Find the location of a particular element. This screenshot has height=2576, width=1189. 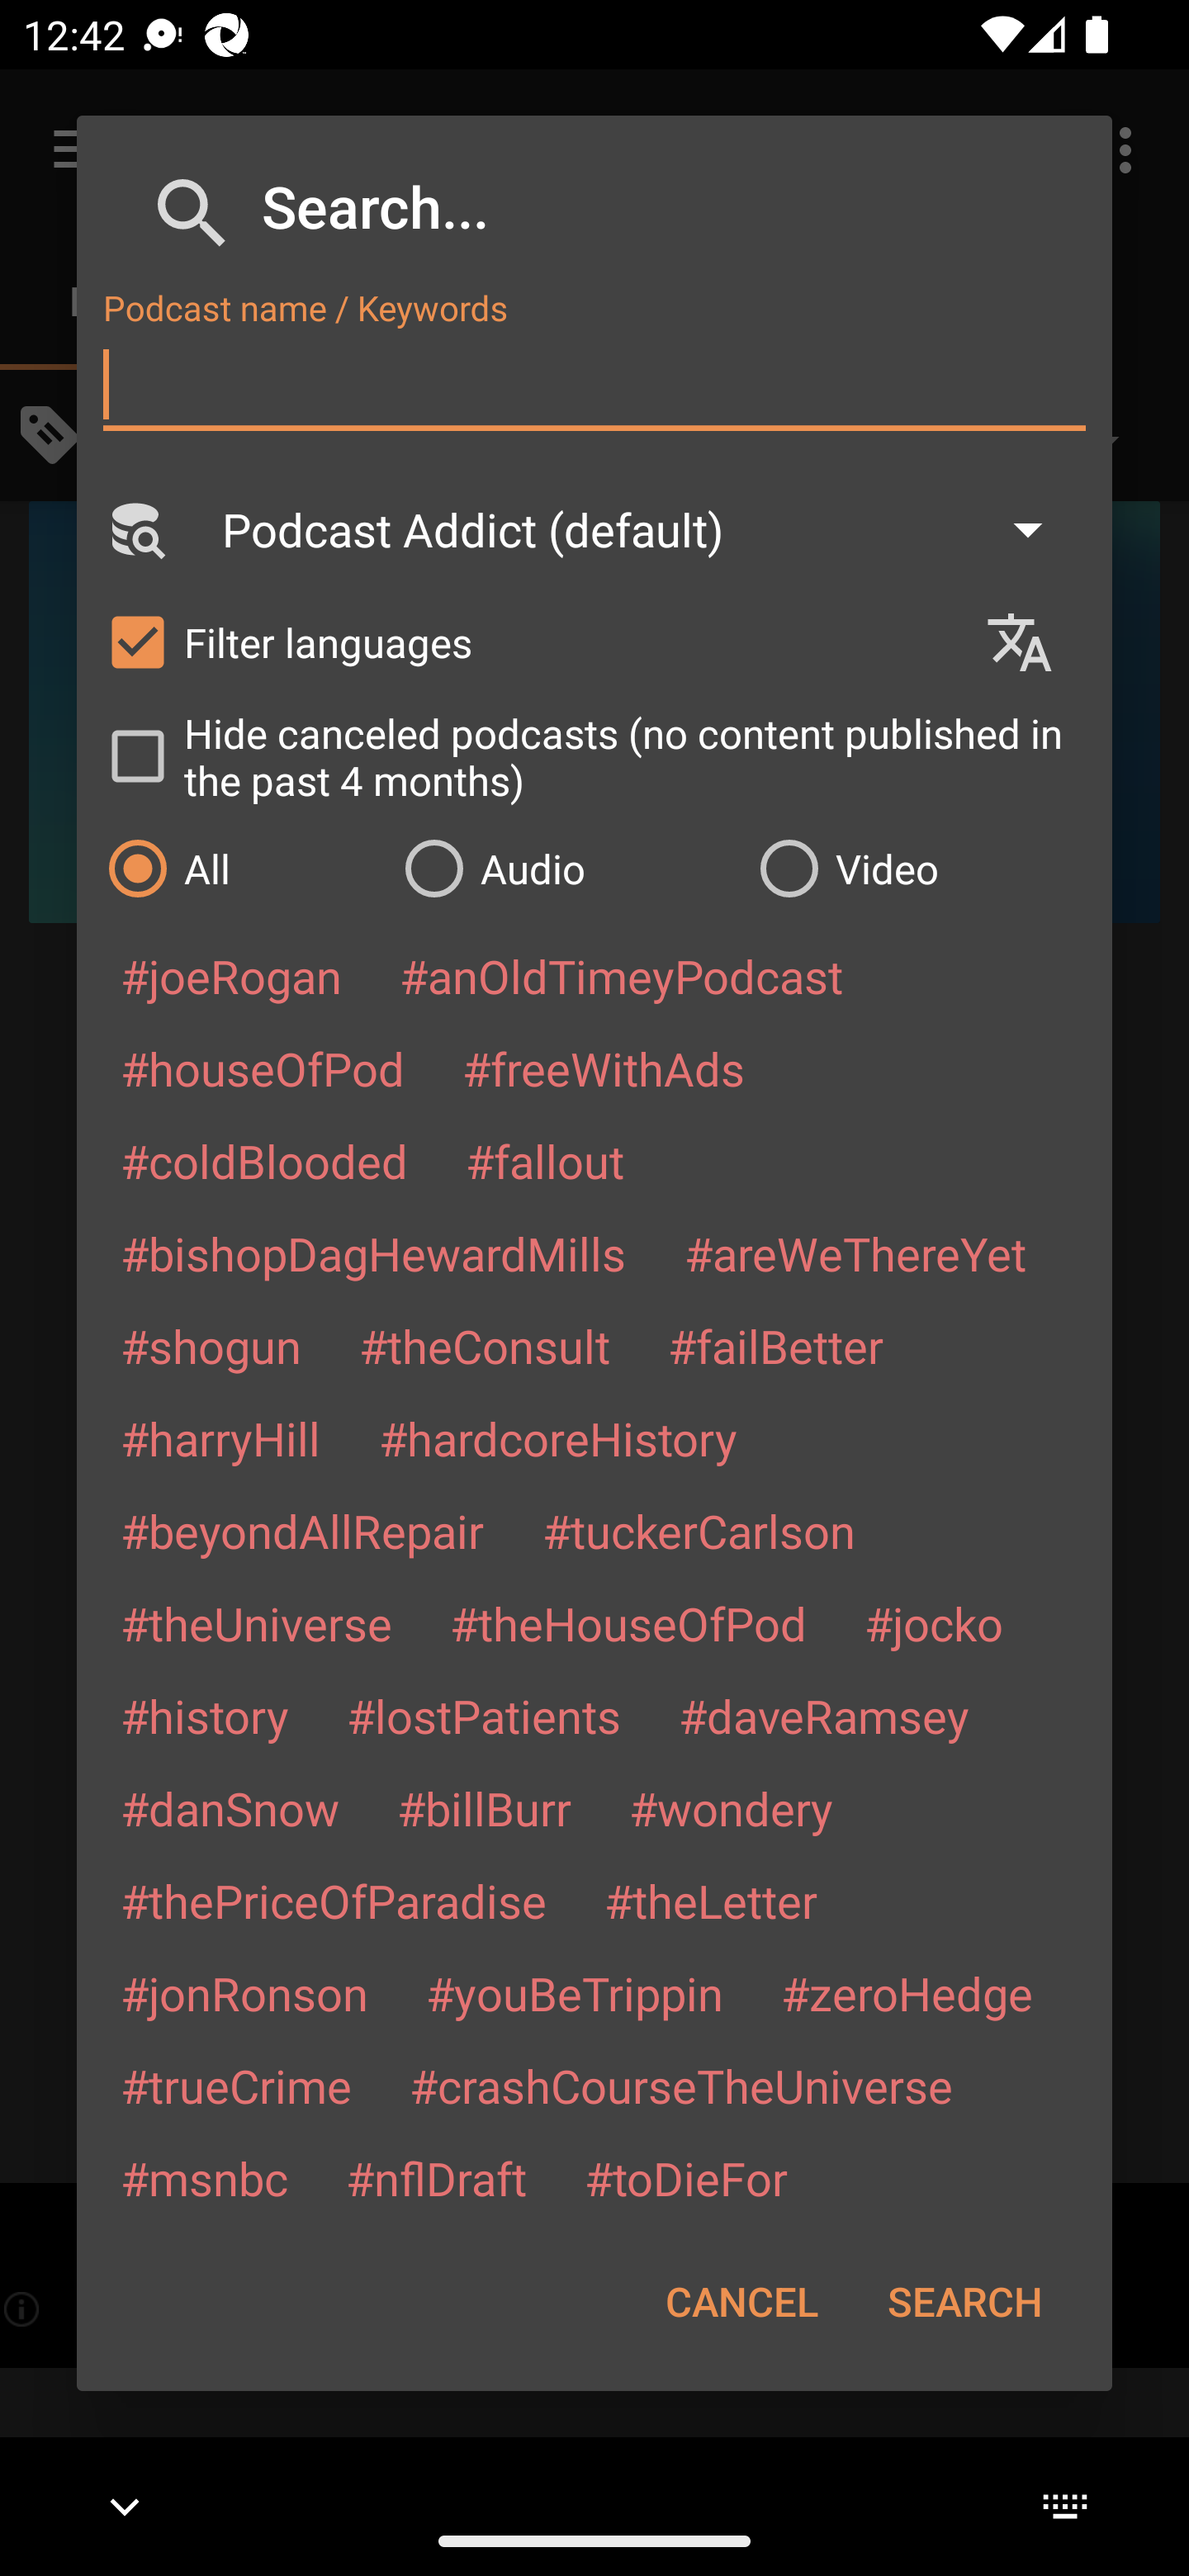

#joeRogan is located at coordinates (231, 976).